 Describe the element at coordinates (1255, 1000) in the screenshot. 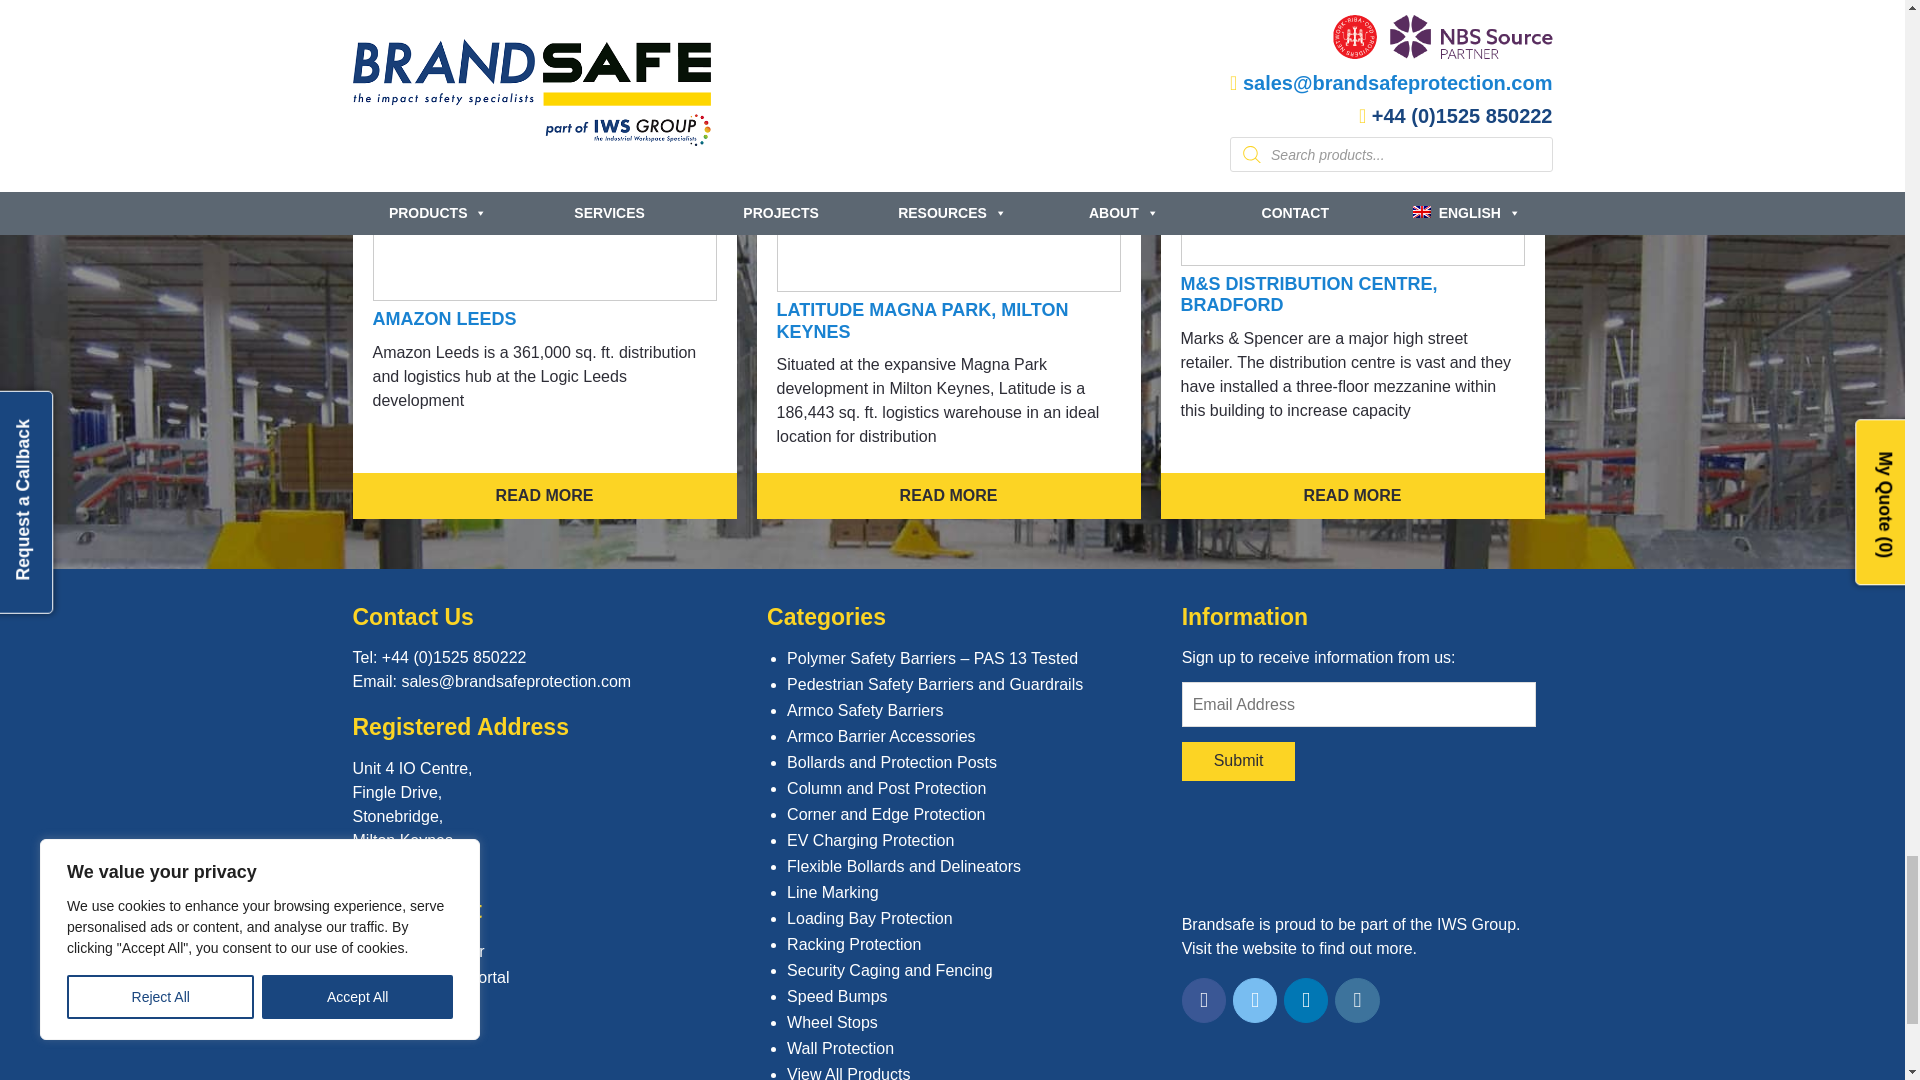

I see `Brandsafe Protection on X Twitter` at that location.